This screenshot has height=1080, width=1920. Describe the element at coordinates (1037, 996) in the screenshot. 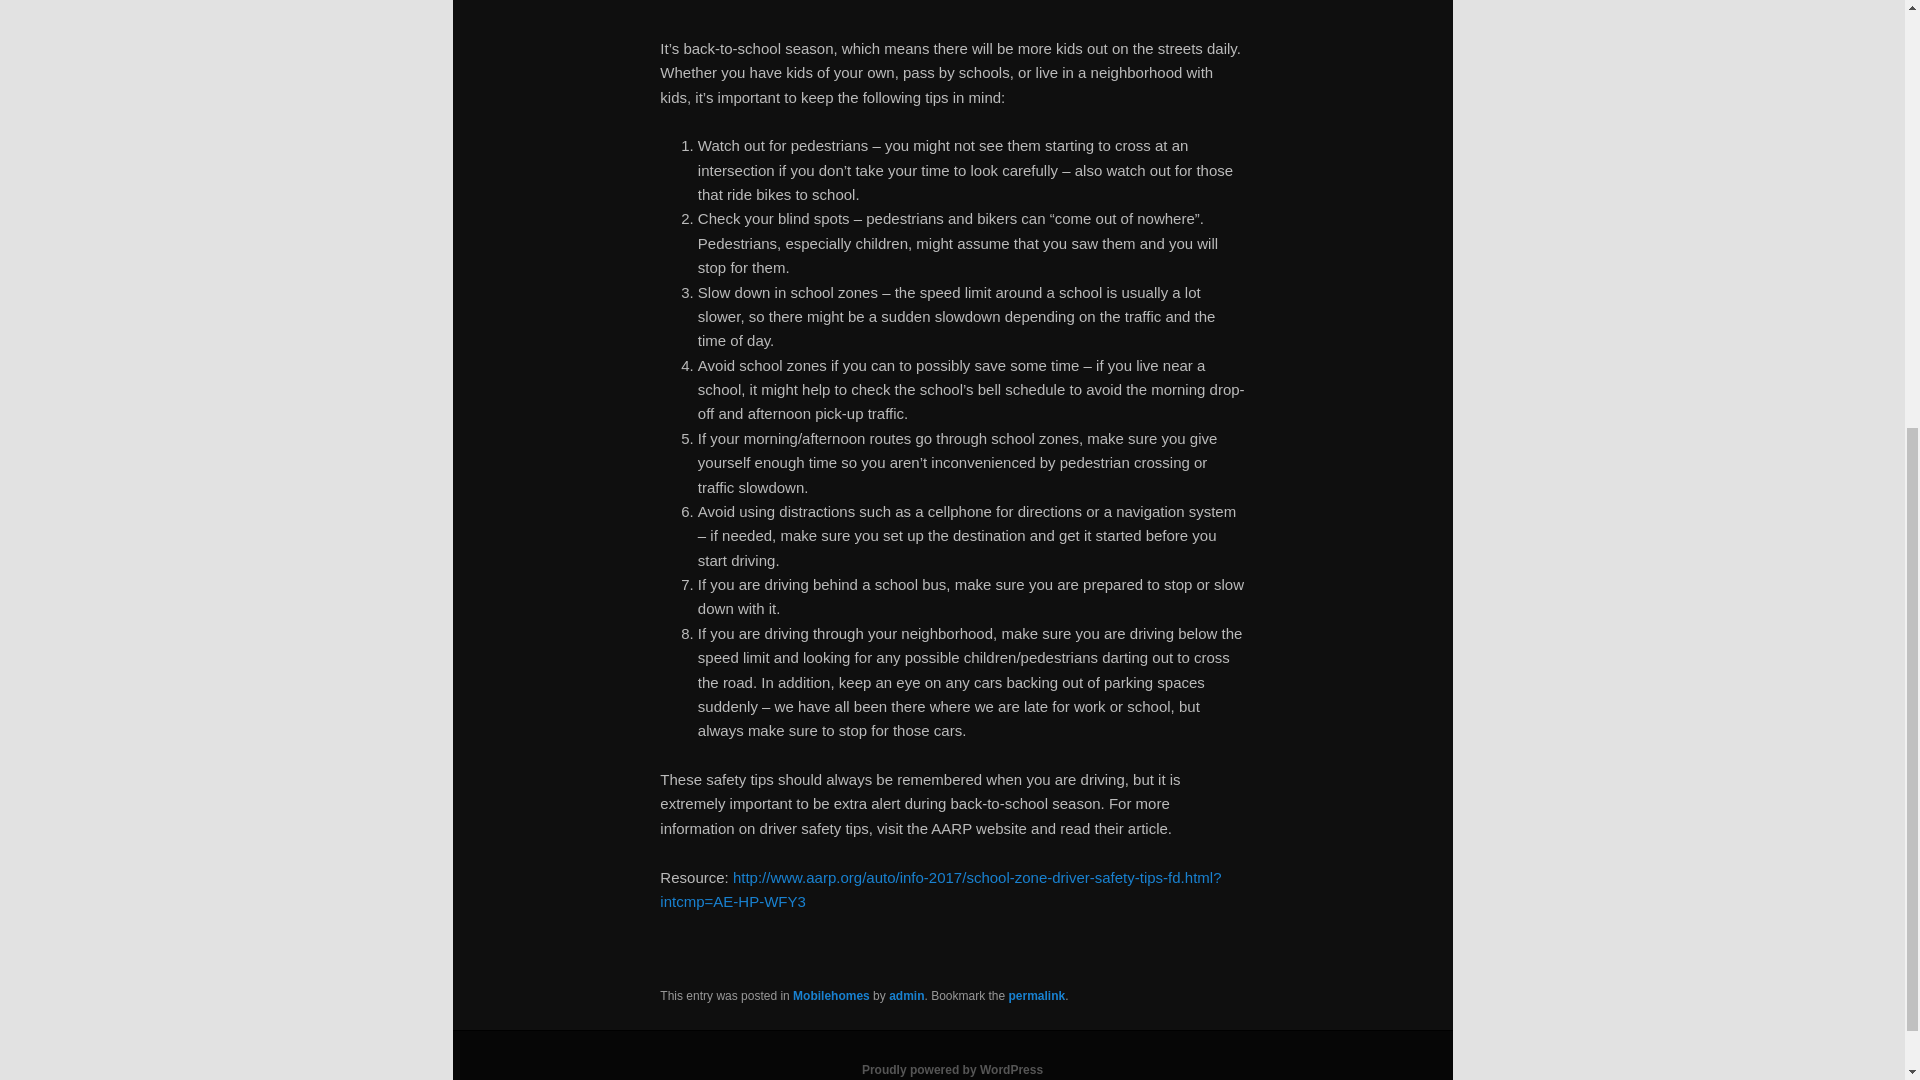

I see `permalink` at that location.